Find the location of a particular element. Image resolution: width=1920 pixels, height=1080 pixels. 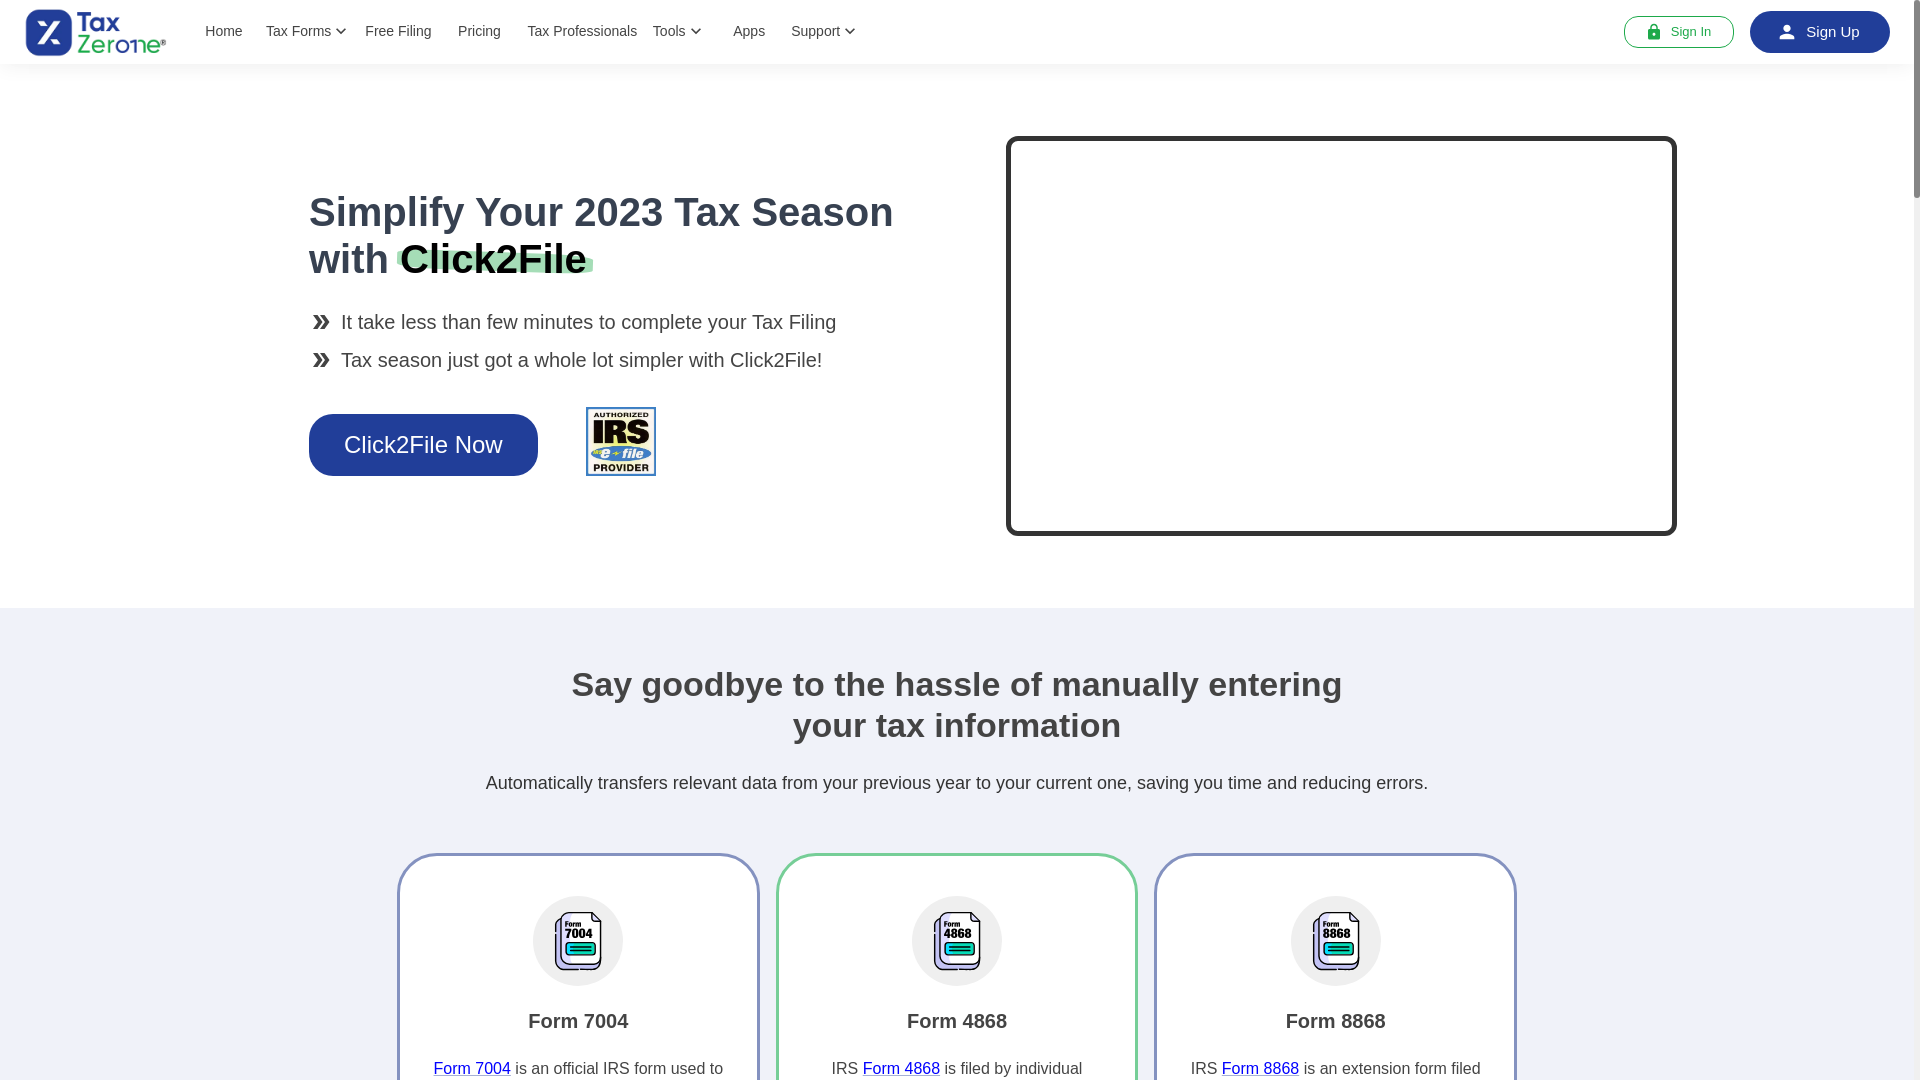

Home is located at coordinates (224, 30).